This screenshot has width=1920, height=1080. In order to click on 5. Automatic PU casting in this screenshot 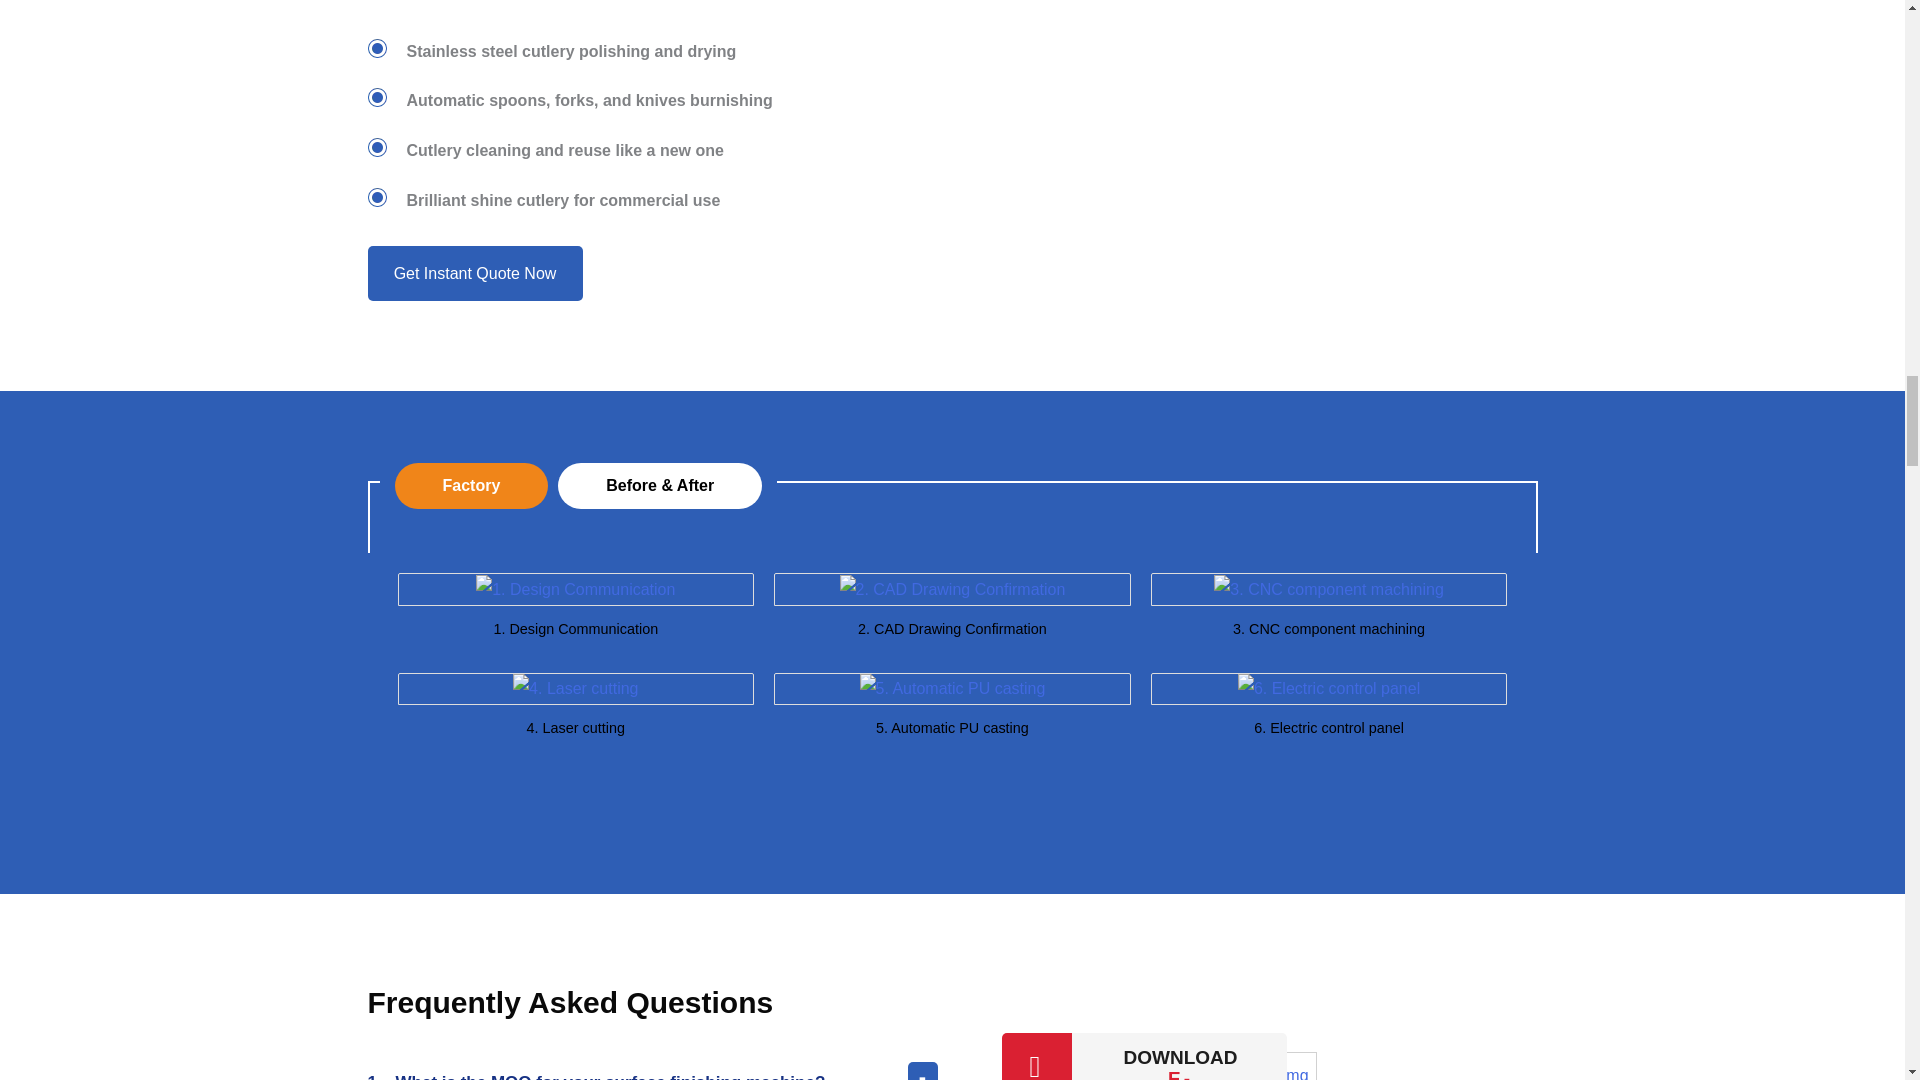, I will do `click(953, 688)`.